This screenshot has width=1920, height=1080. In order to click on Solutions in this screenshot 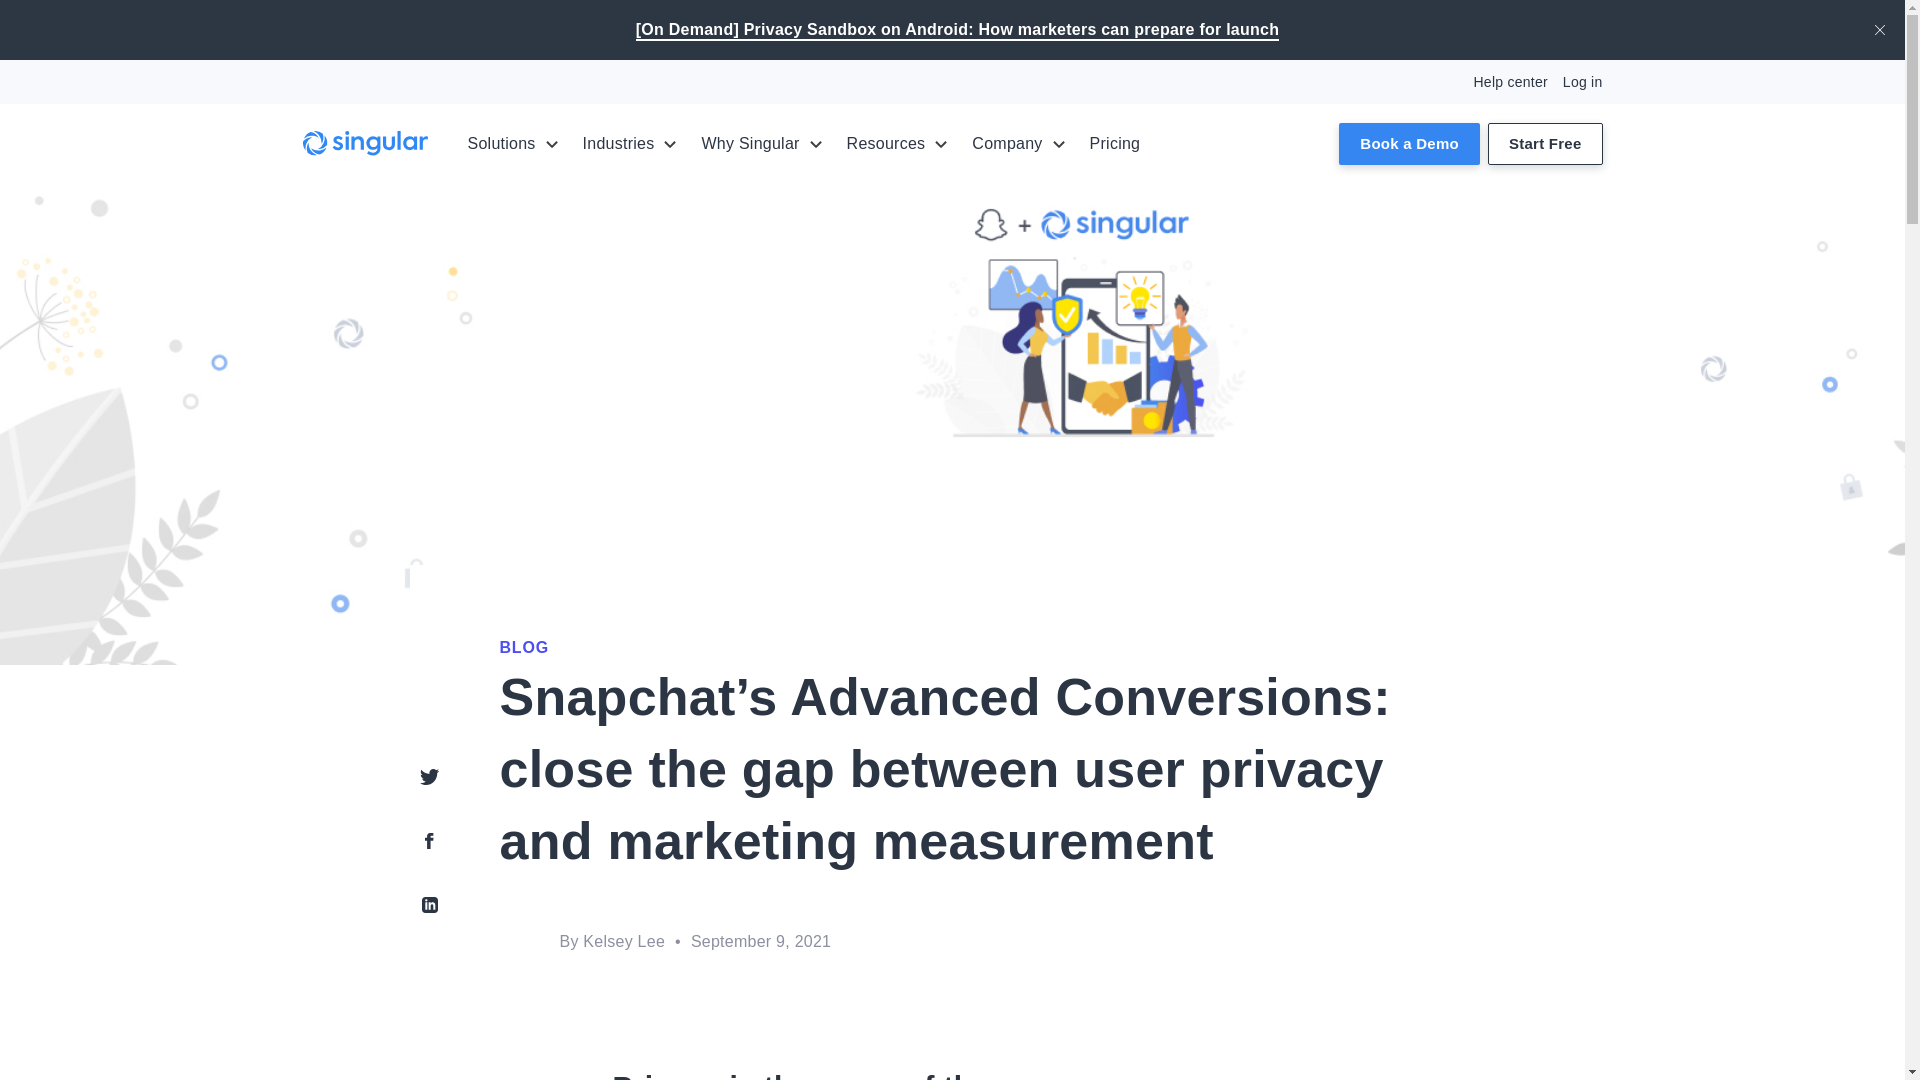, I will do `click(513, 143)`.